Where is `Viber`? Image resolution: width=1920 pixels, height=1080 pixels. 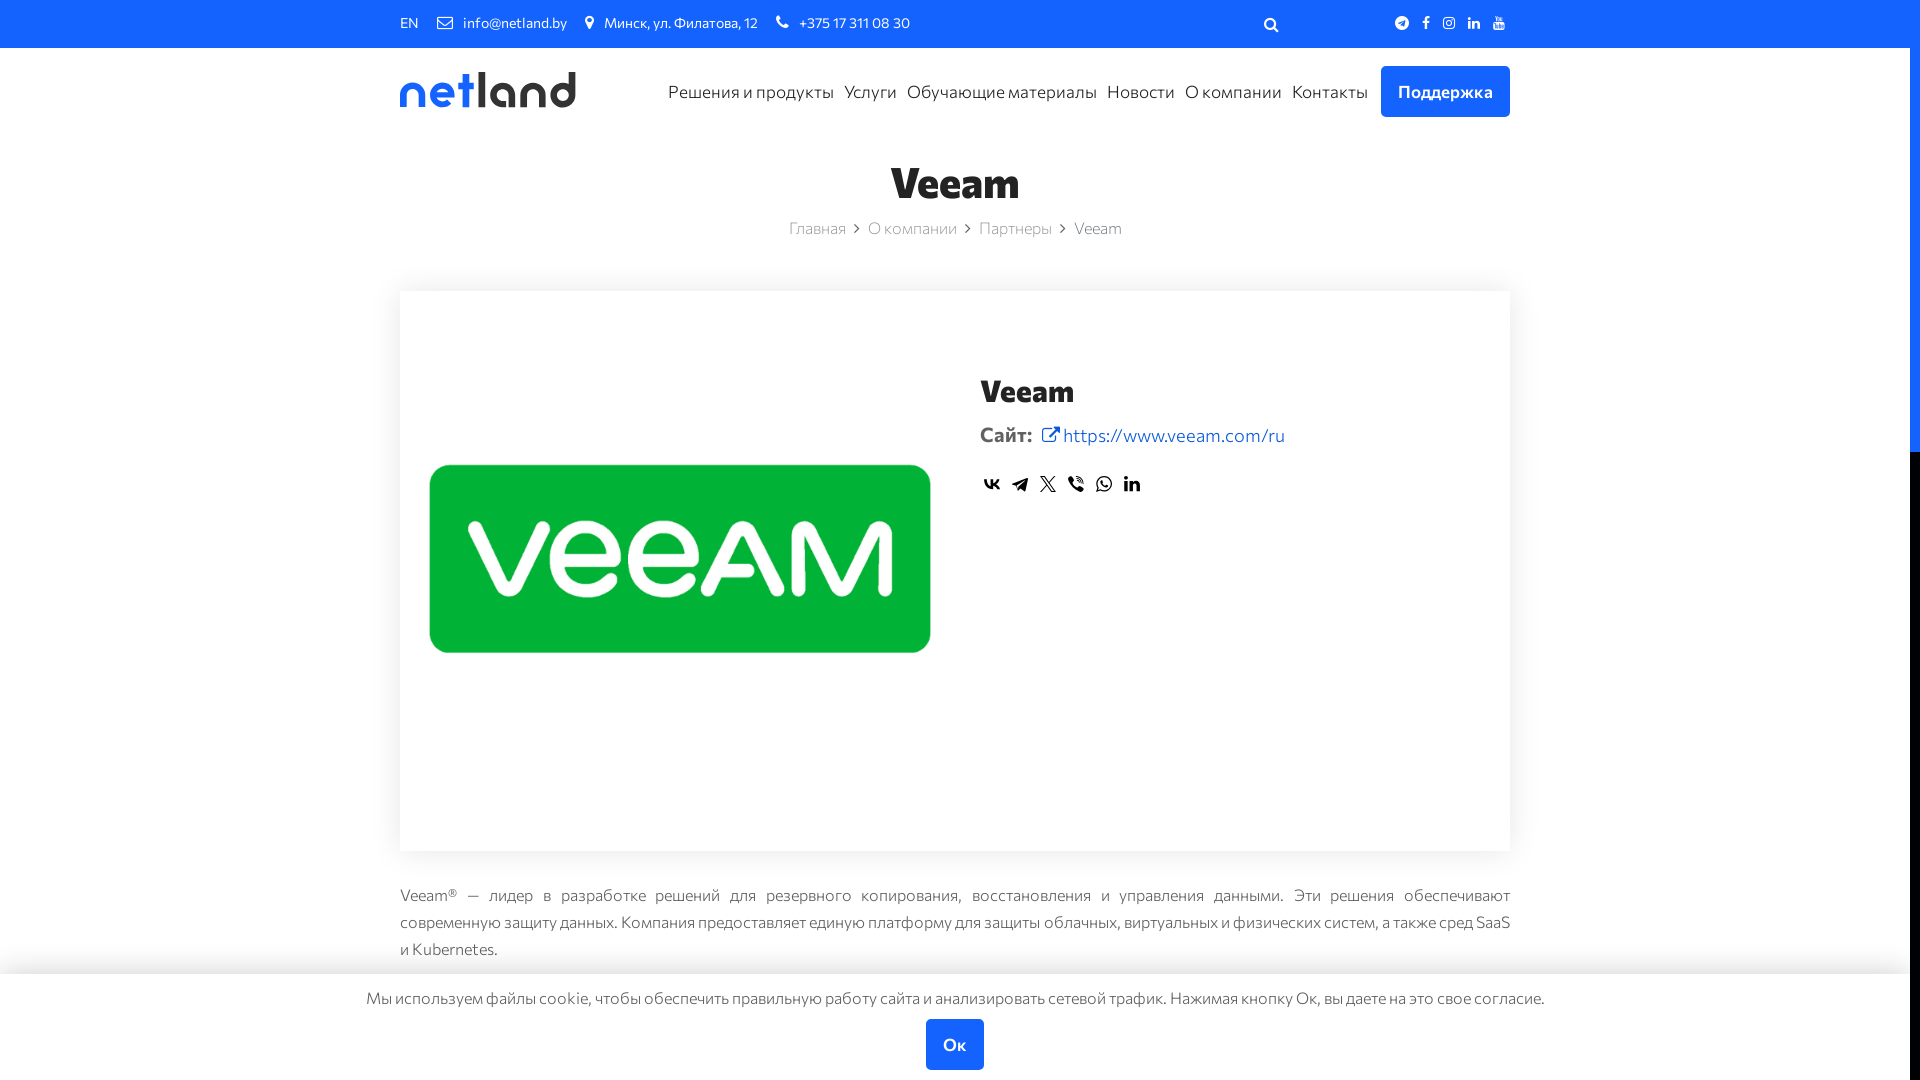 Viber is located at coordinates (1076, 484).